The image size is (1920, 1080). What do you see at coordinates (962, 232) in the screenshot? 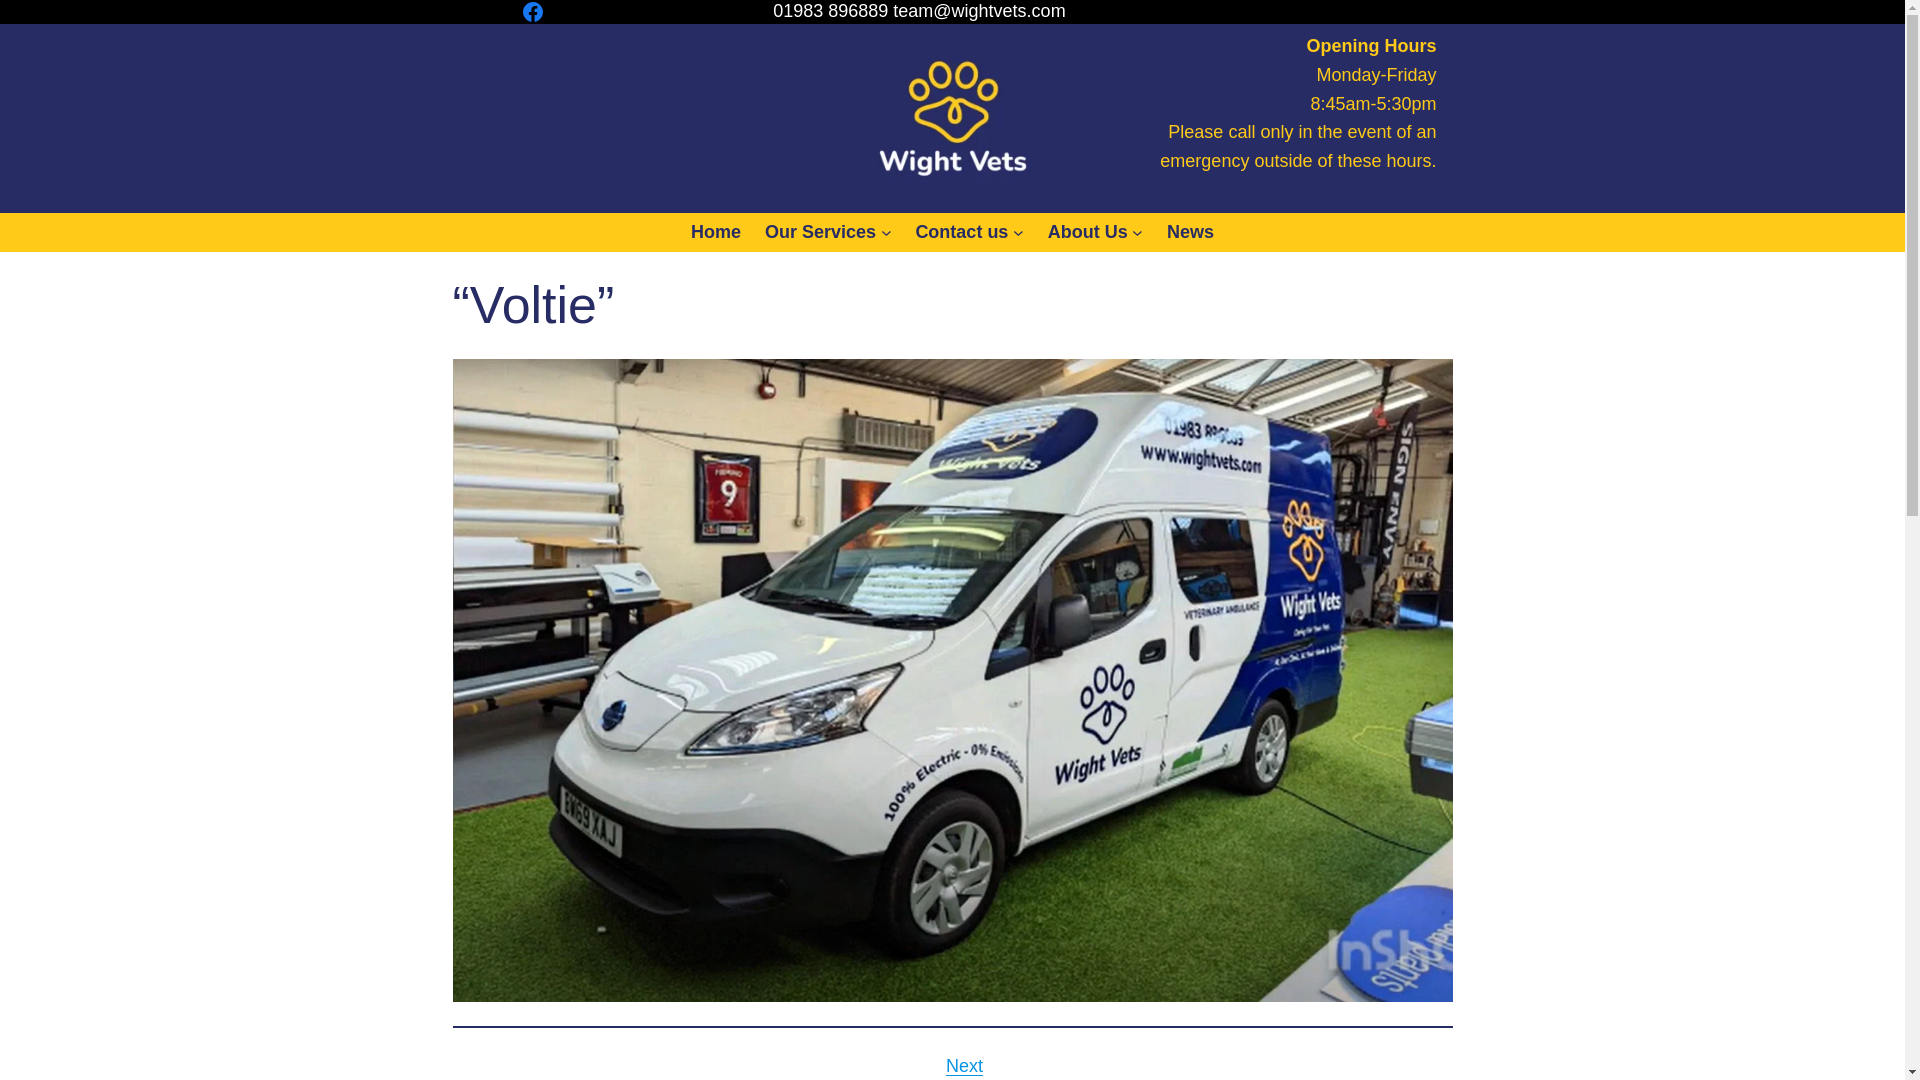
I see `Contact us` at bounding box center [962, 232].